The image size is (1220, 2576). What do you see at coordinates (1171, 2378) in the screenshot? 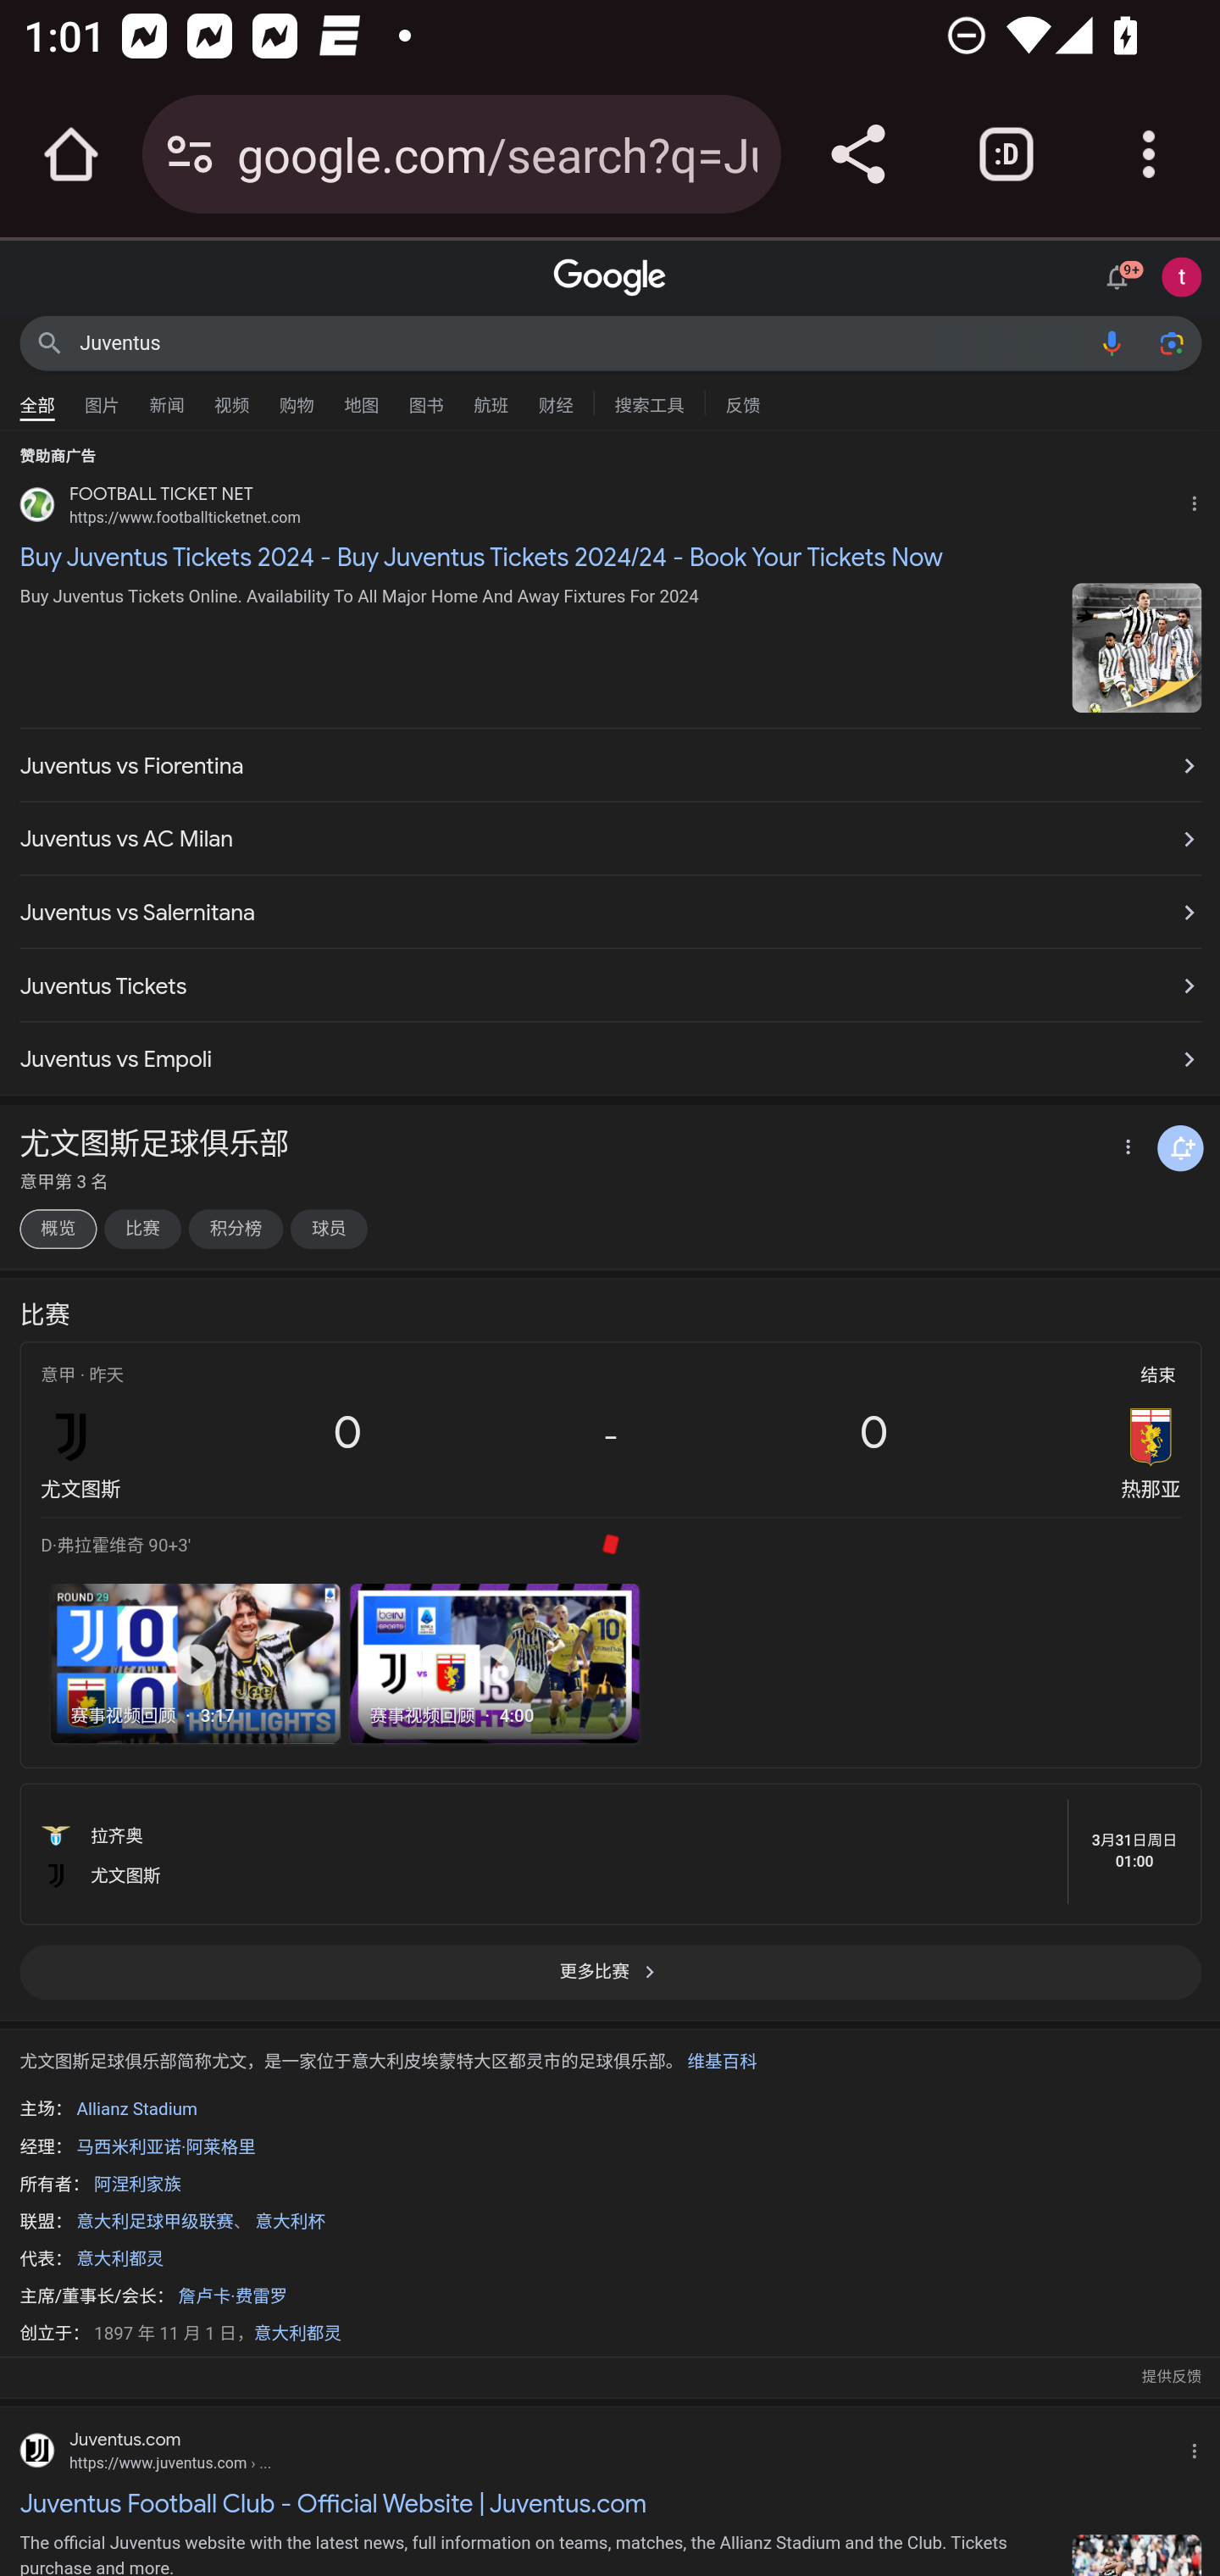
I see `提供反馈` at bounding box center [1171, 2378].